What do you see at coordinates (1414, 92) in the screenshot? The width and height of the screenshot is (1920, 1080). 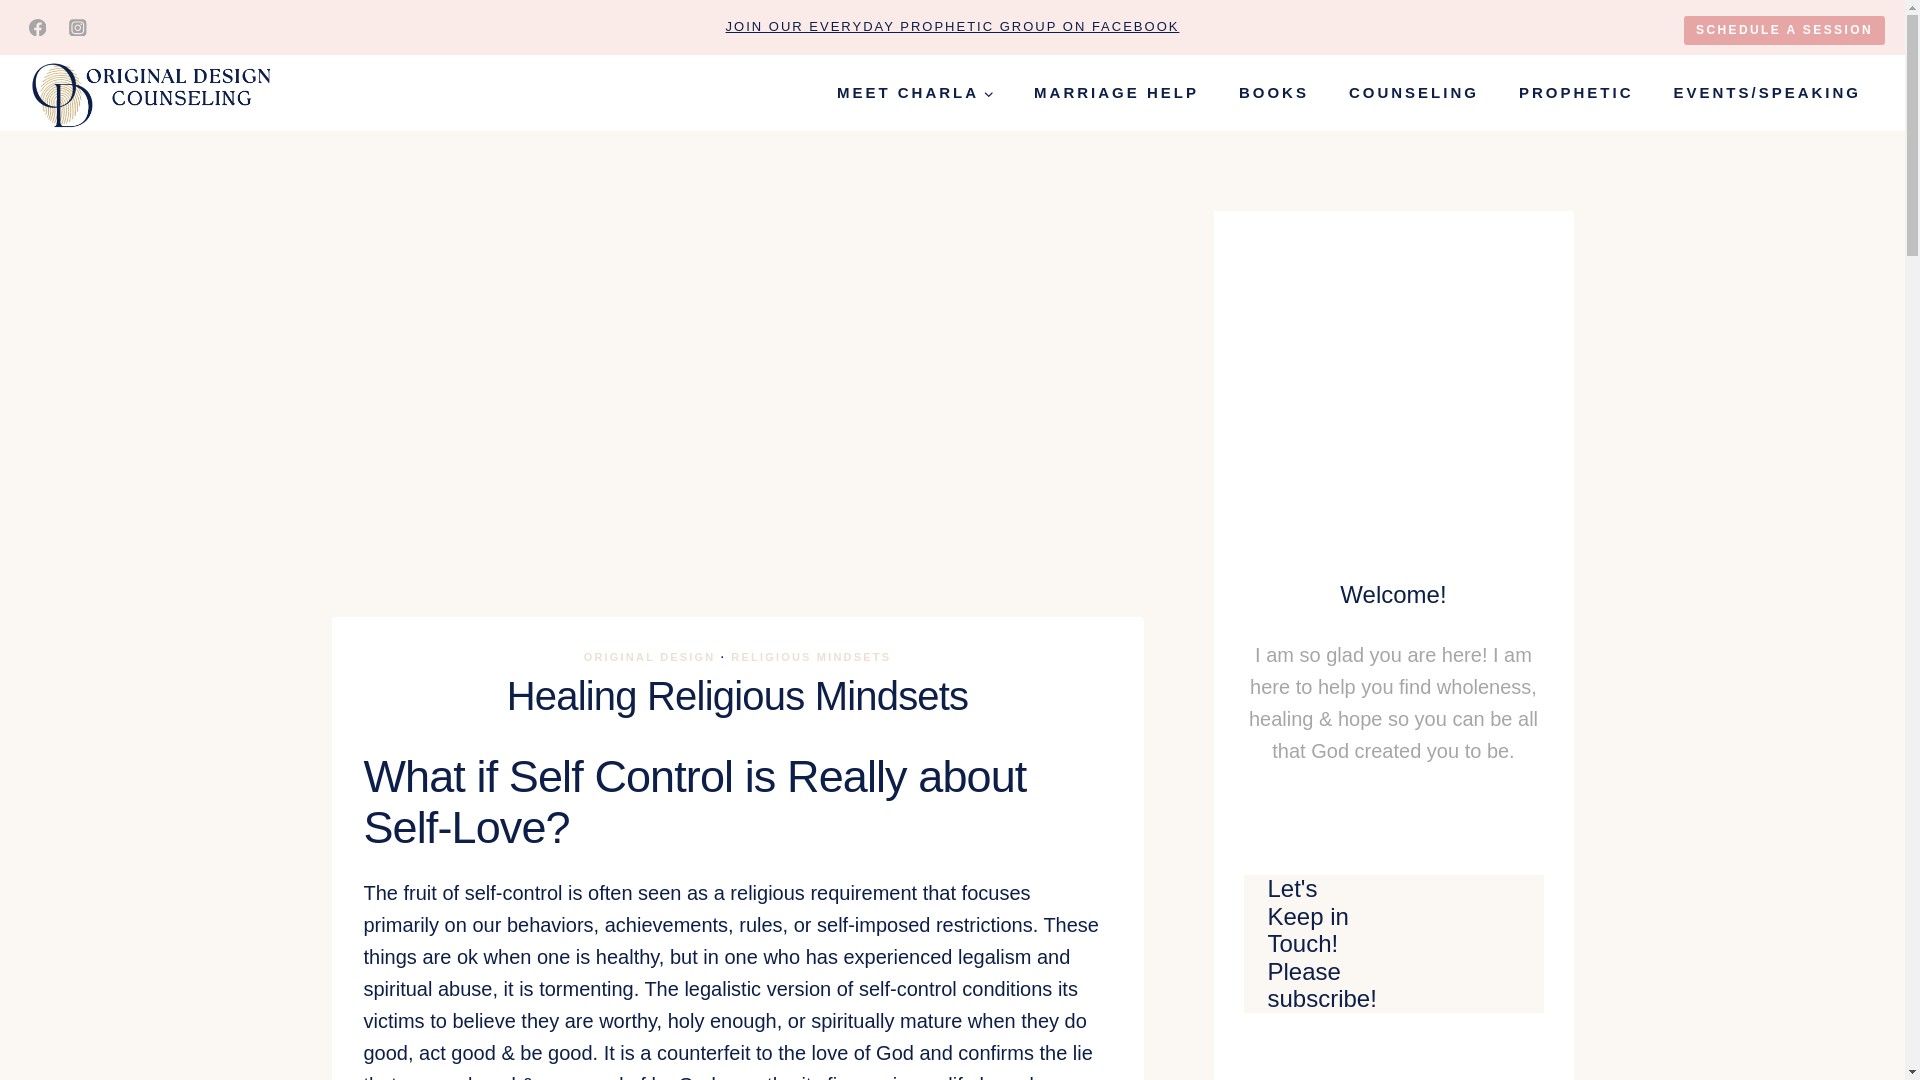 I see `COUNSELING` at bounding box center [1414, 92].